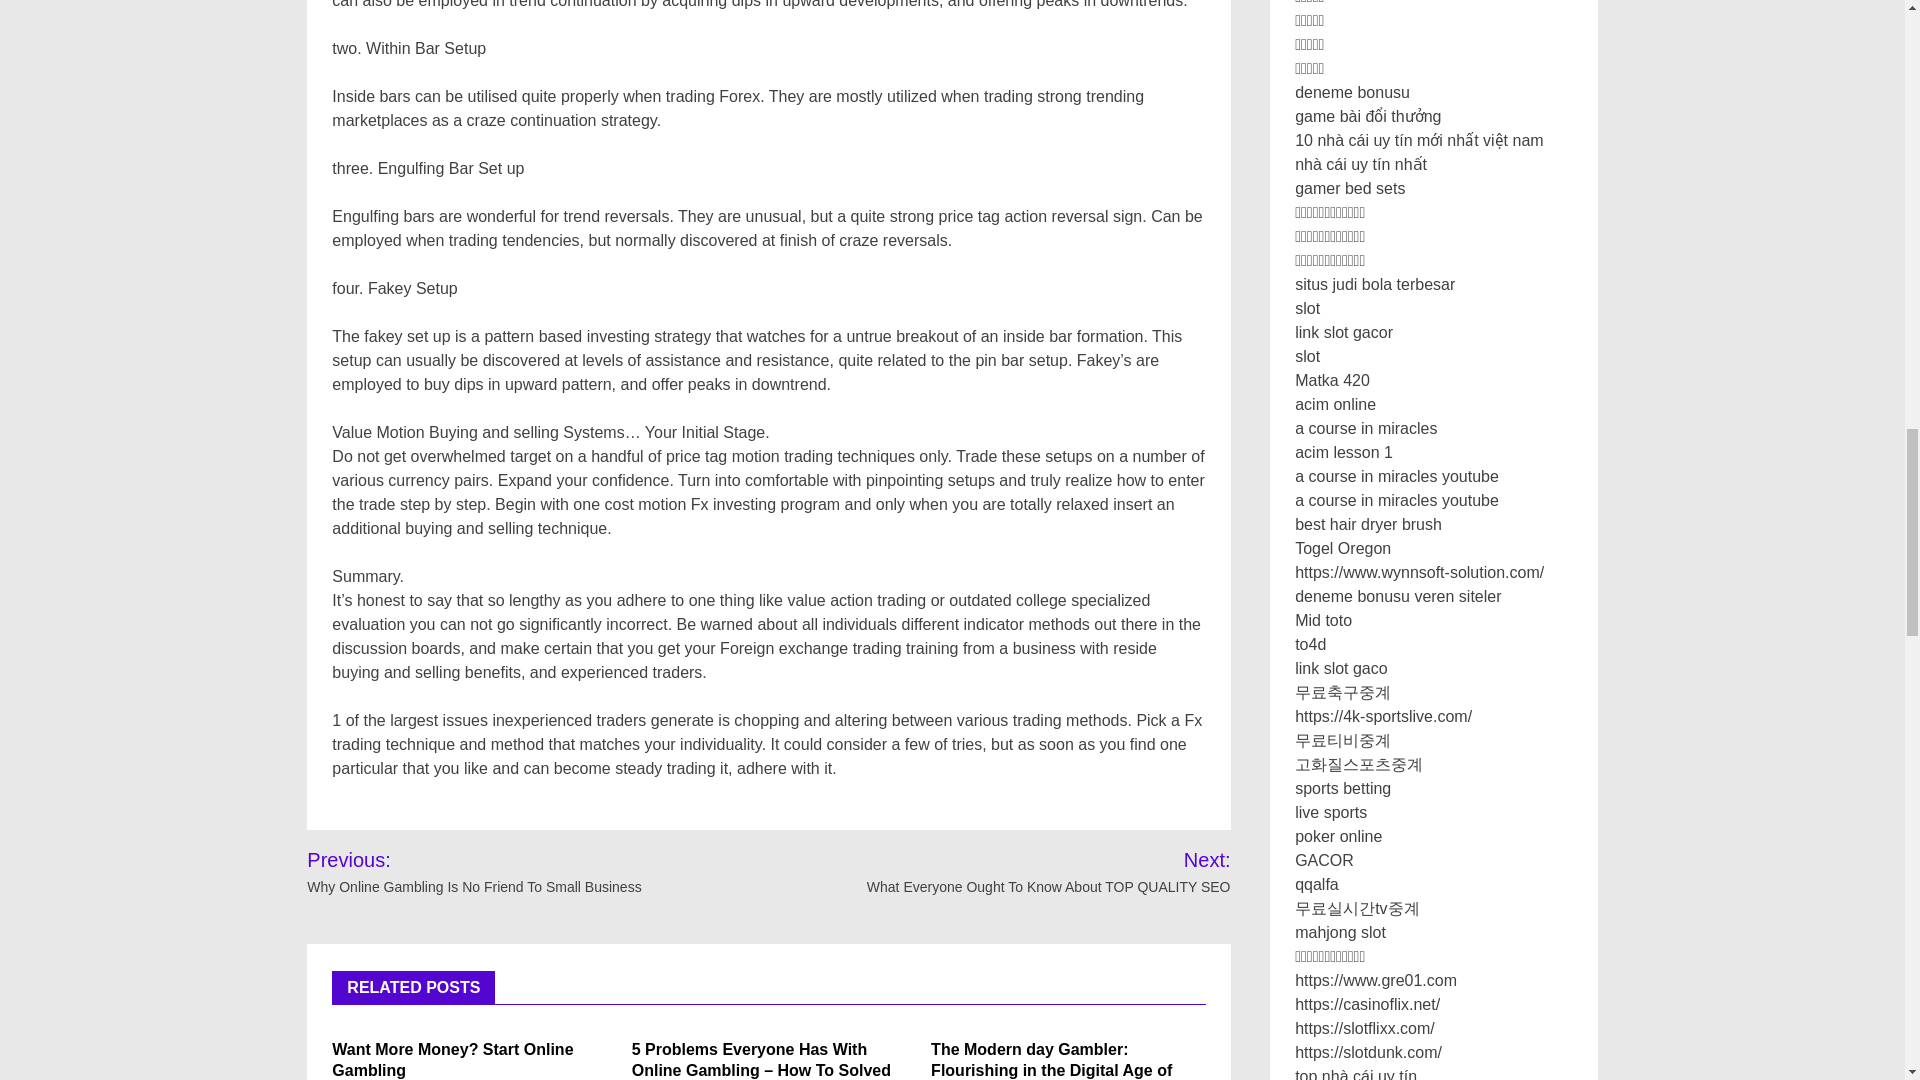 The width and height of the screenshot is (1920, 1080). Describe the element at coordinates (452, 1060) in the screenshot. I see `Want More Money? Start Online Gambling` at that location.